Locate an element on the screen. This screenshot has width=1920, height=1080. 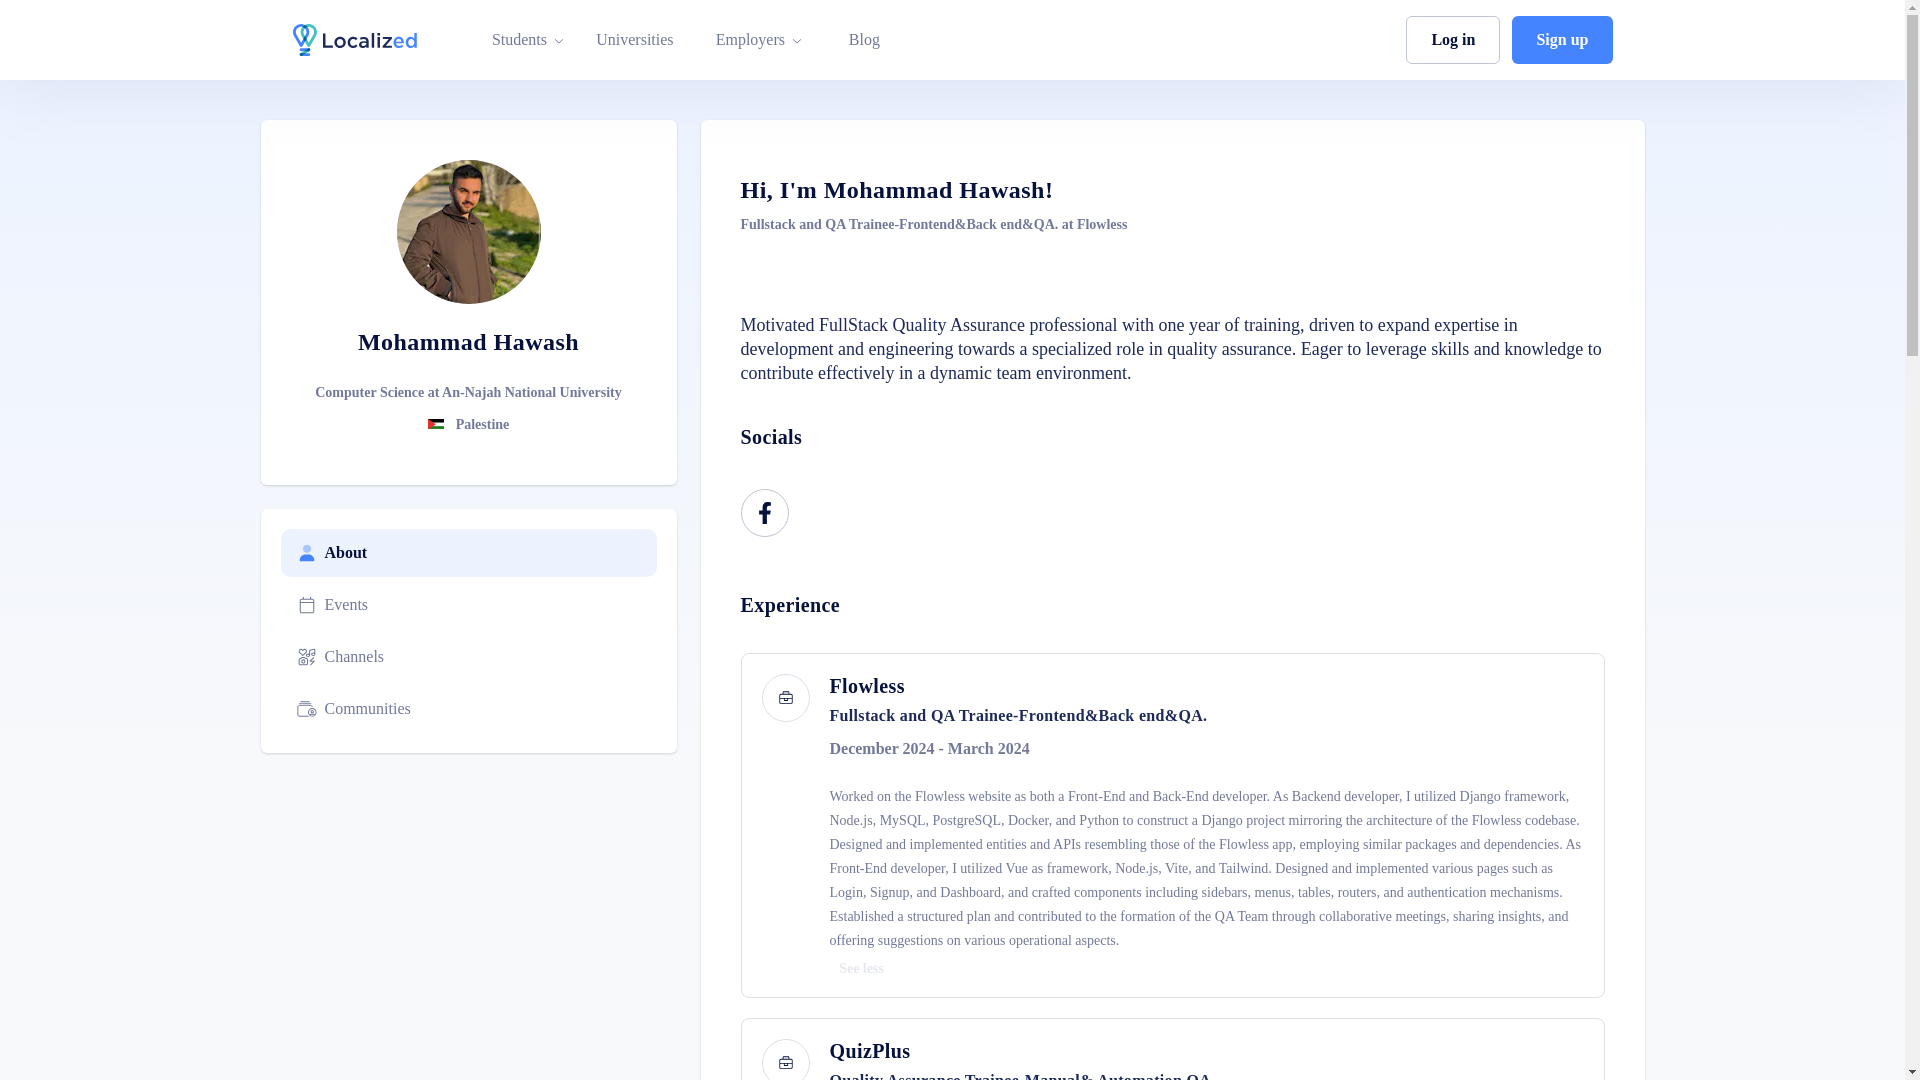
Events is located at coordinates (468, 604).